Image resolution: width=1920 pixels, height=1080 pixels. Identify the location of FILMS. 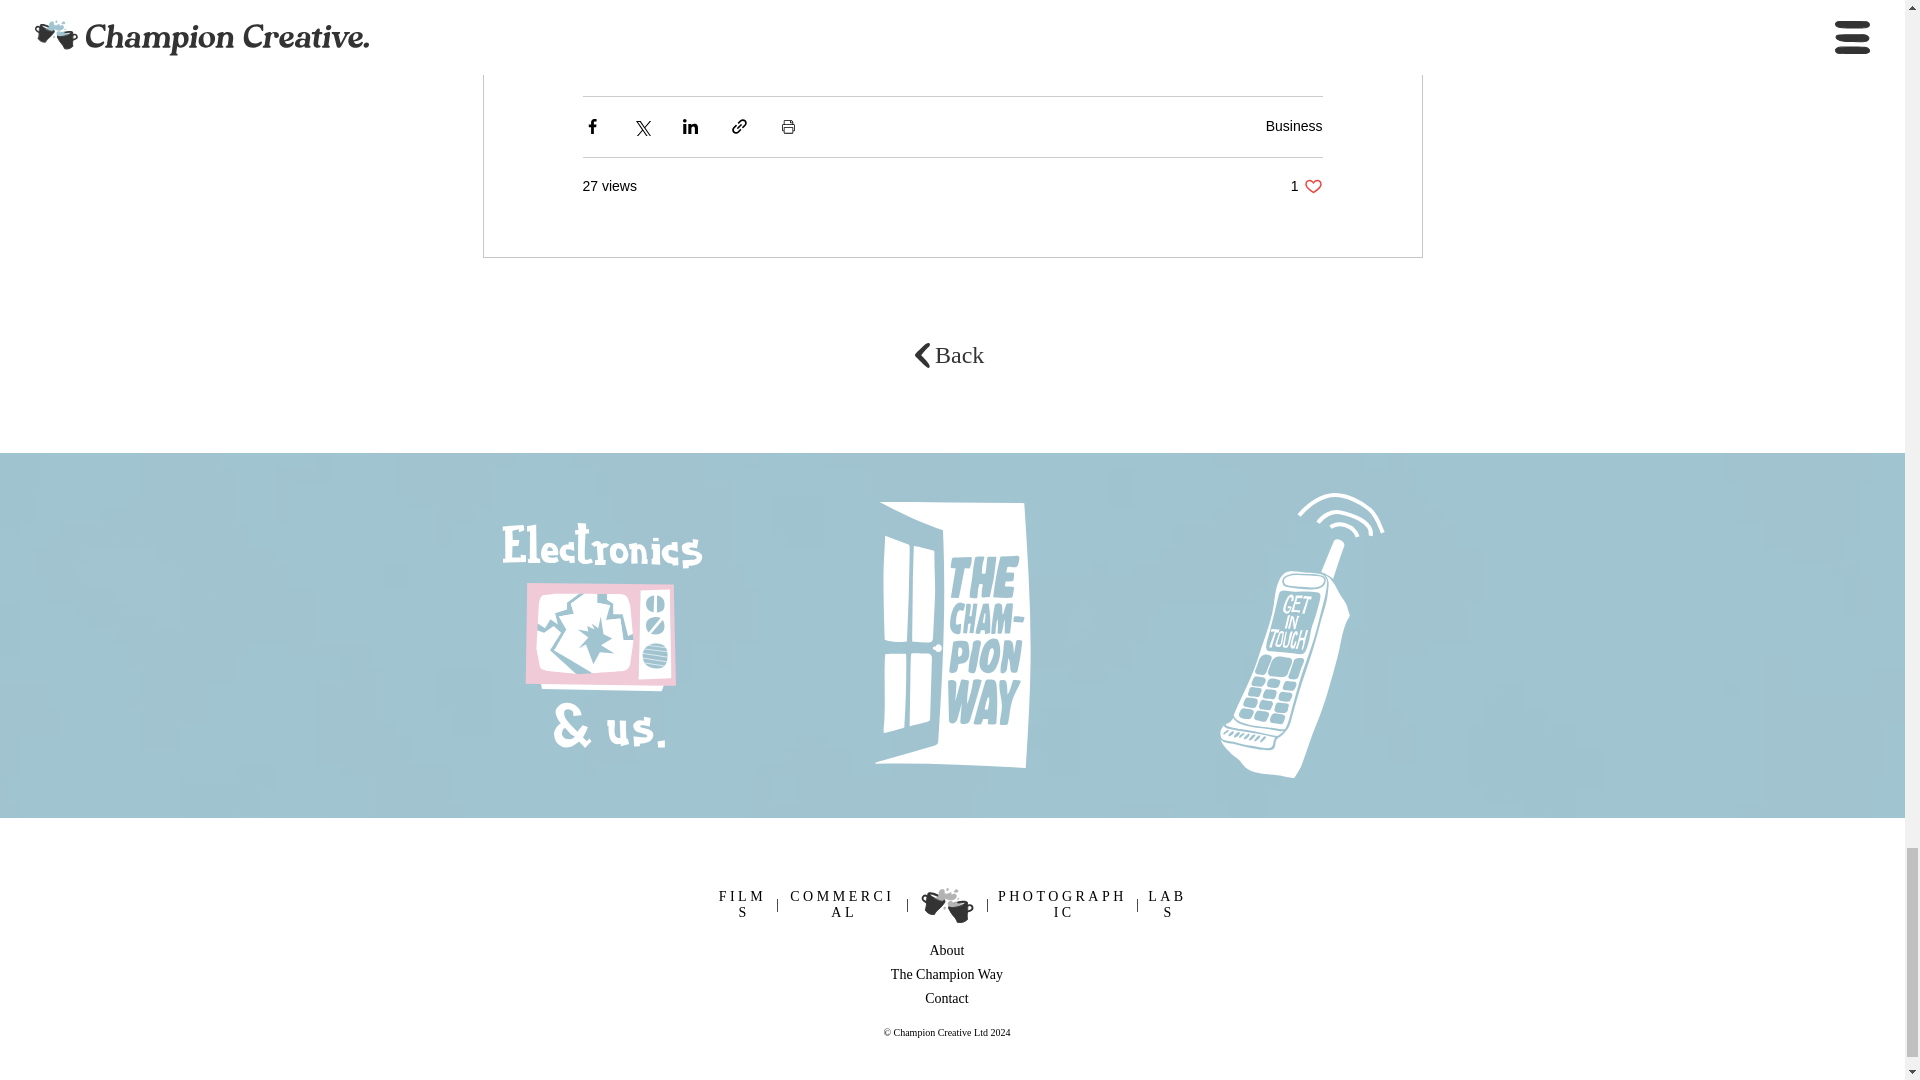
(742, 904).